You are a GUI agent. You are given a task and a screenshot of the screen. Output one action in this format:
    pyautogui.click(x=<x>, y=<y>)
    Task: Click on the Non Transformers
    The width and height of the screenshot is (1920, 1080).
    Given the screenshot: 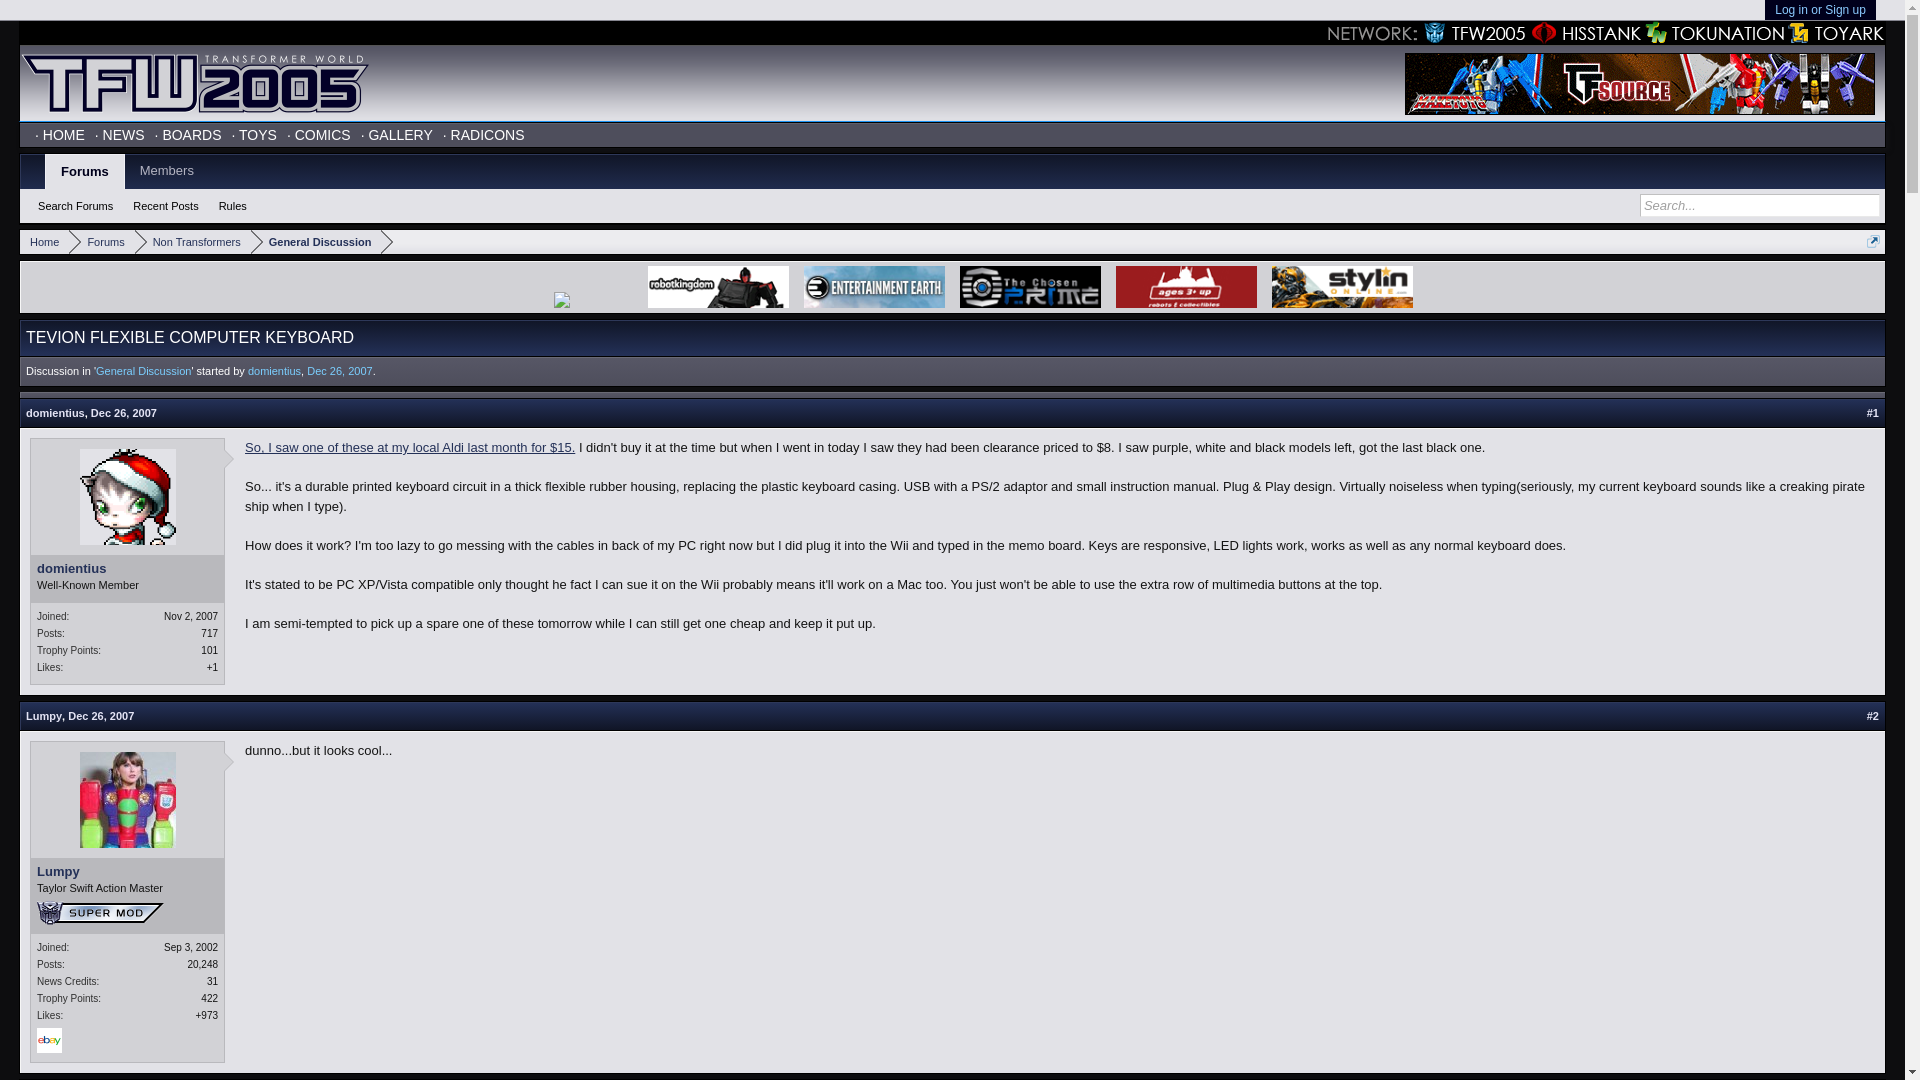 What is the action you would take?
    pyautogui.click(x=192, y=242)
    